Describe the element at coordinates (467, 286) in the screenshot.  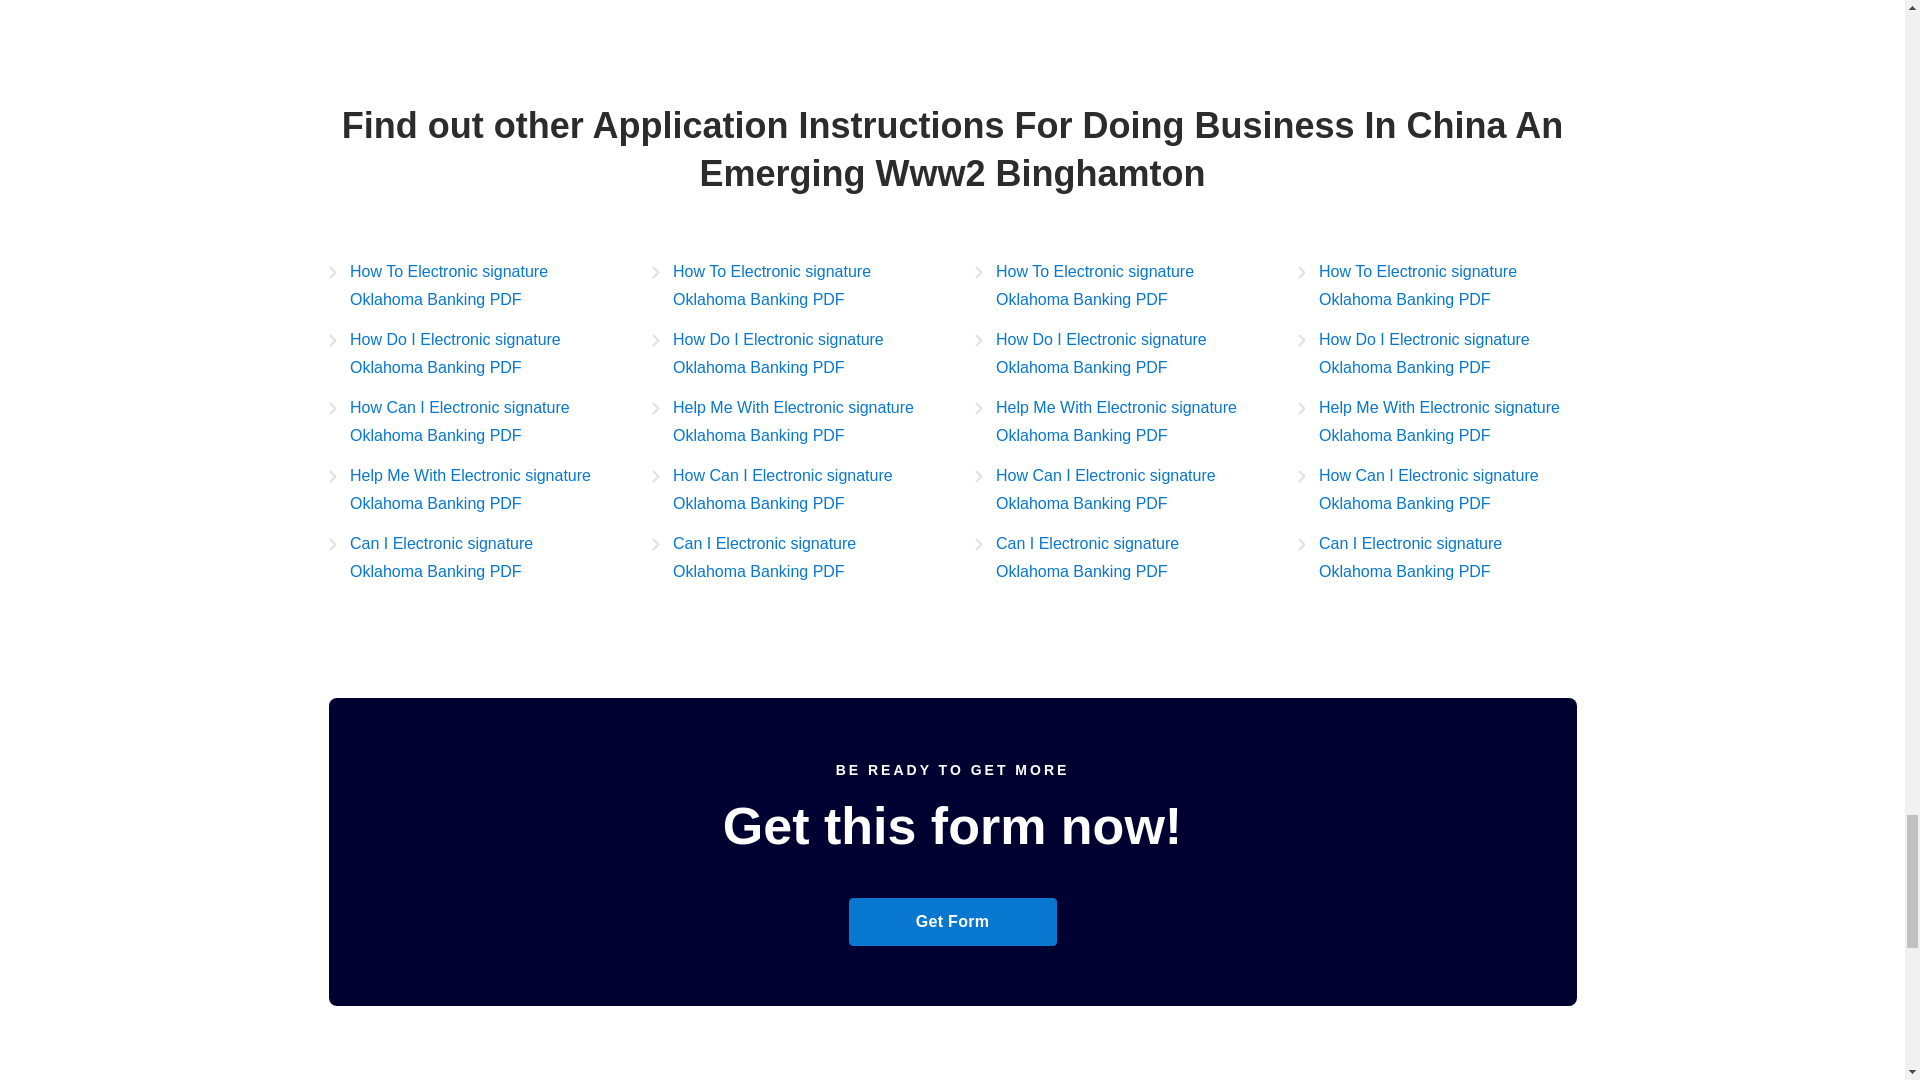
I see `How To Electronic signature Oklahoma Banking PDF` at that location.